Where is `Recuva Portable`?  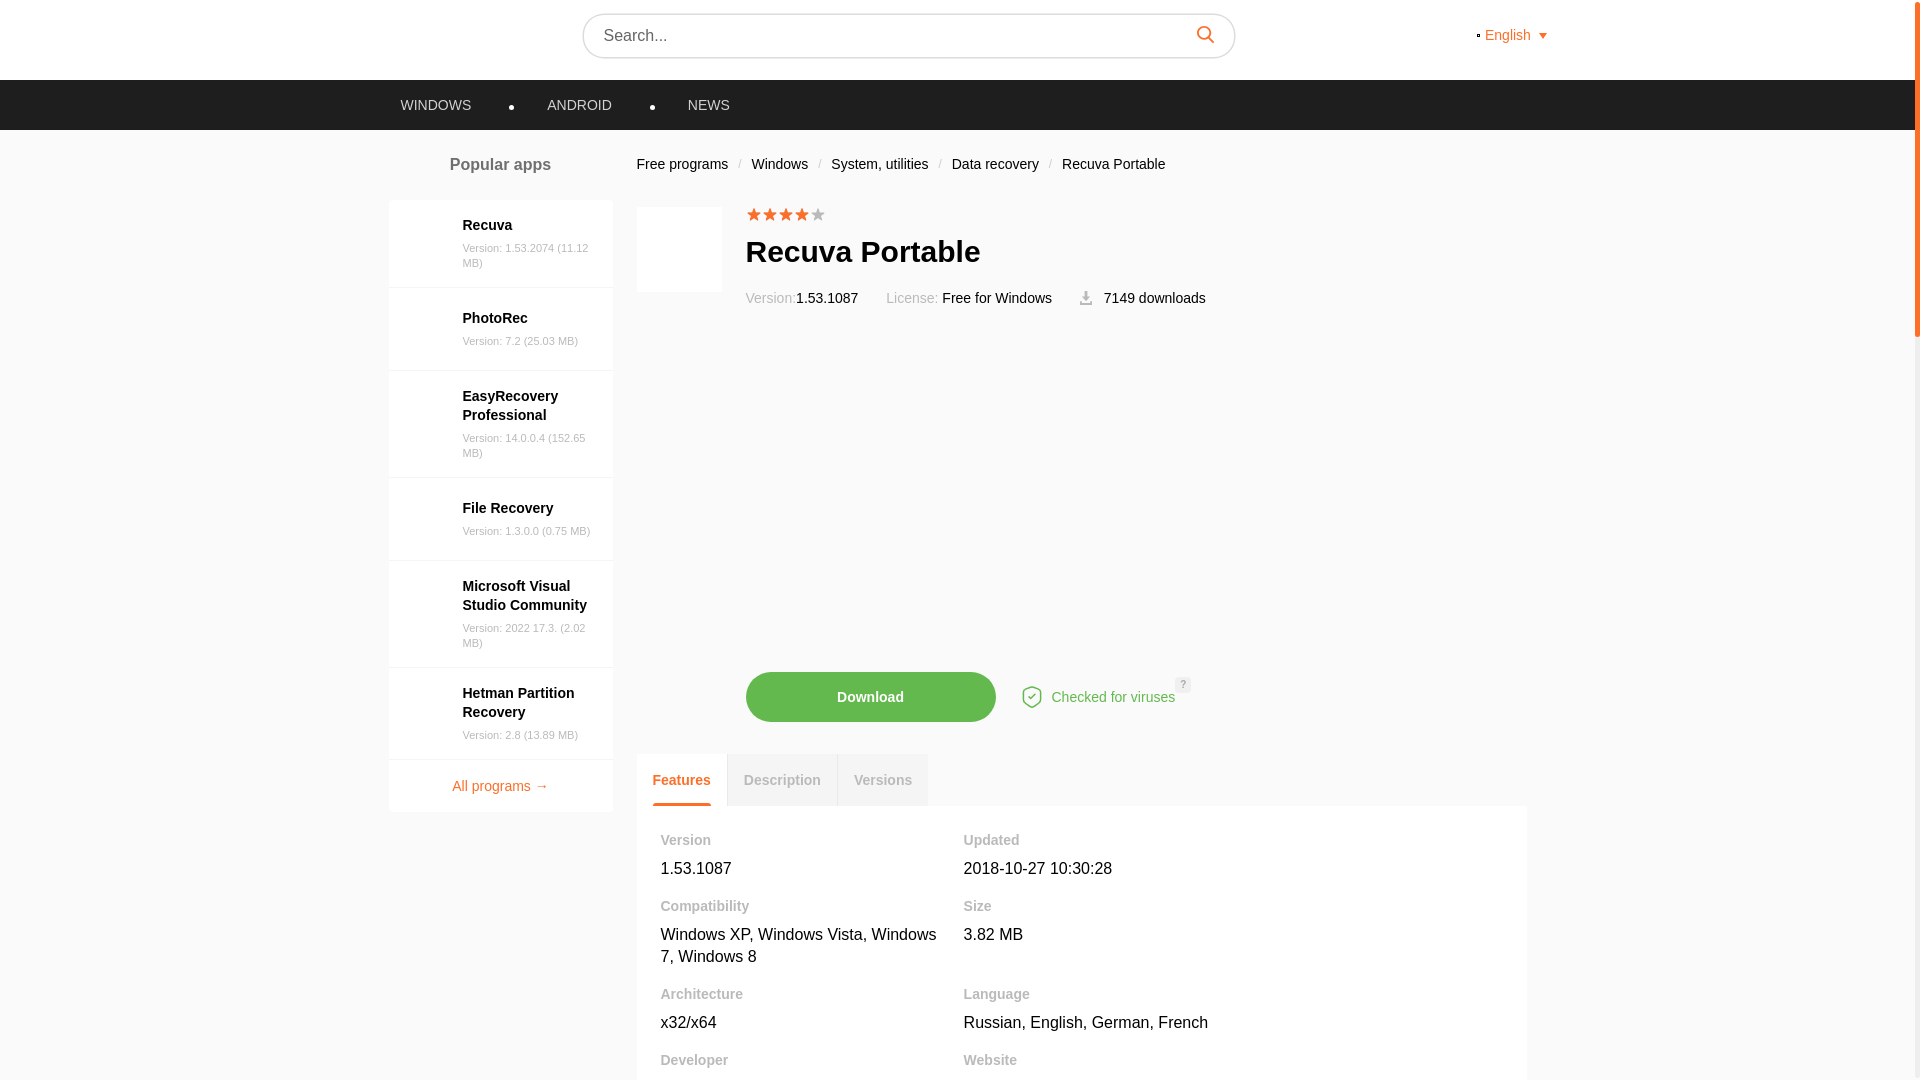
Recuva Portable is located at coordinates (1113, 163).